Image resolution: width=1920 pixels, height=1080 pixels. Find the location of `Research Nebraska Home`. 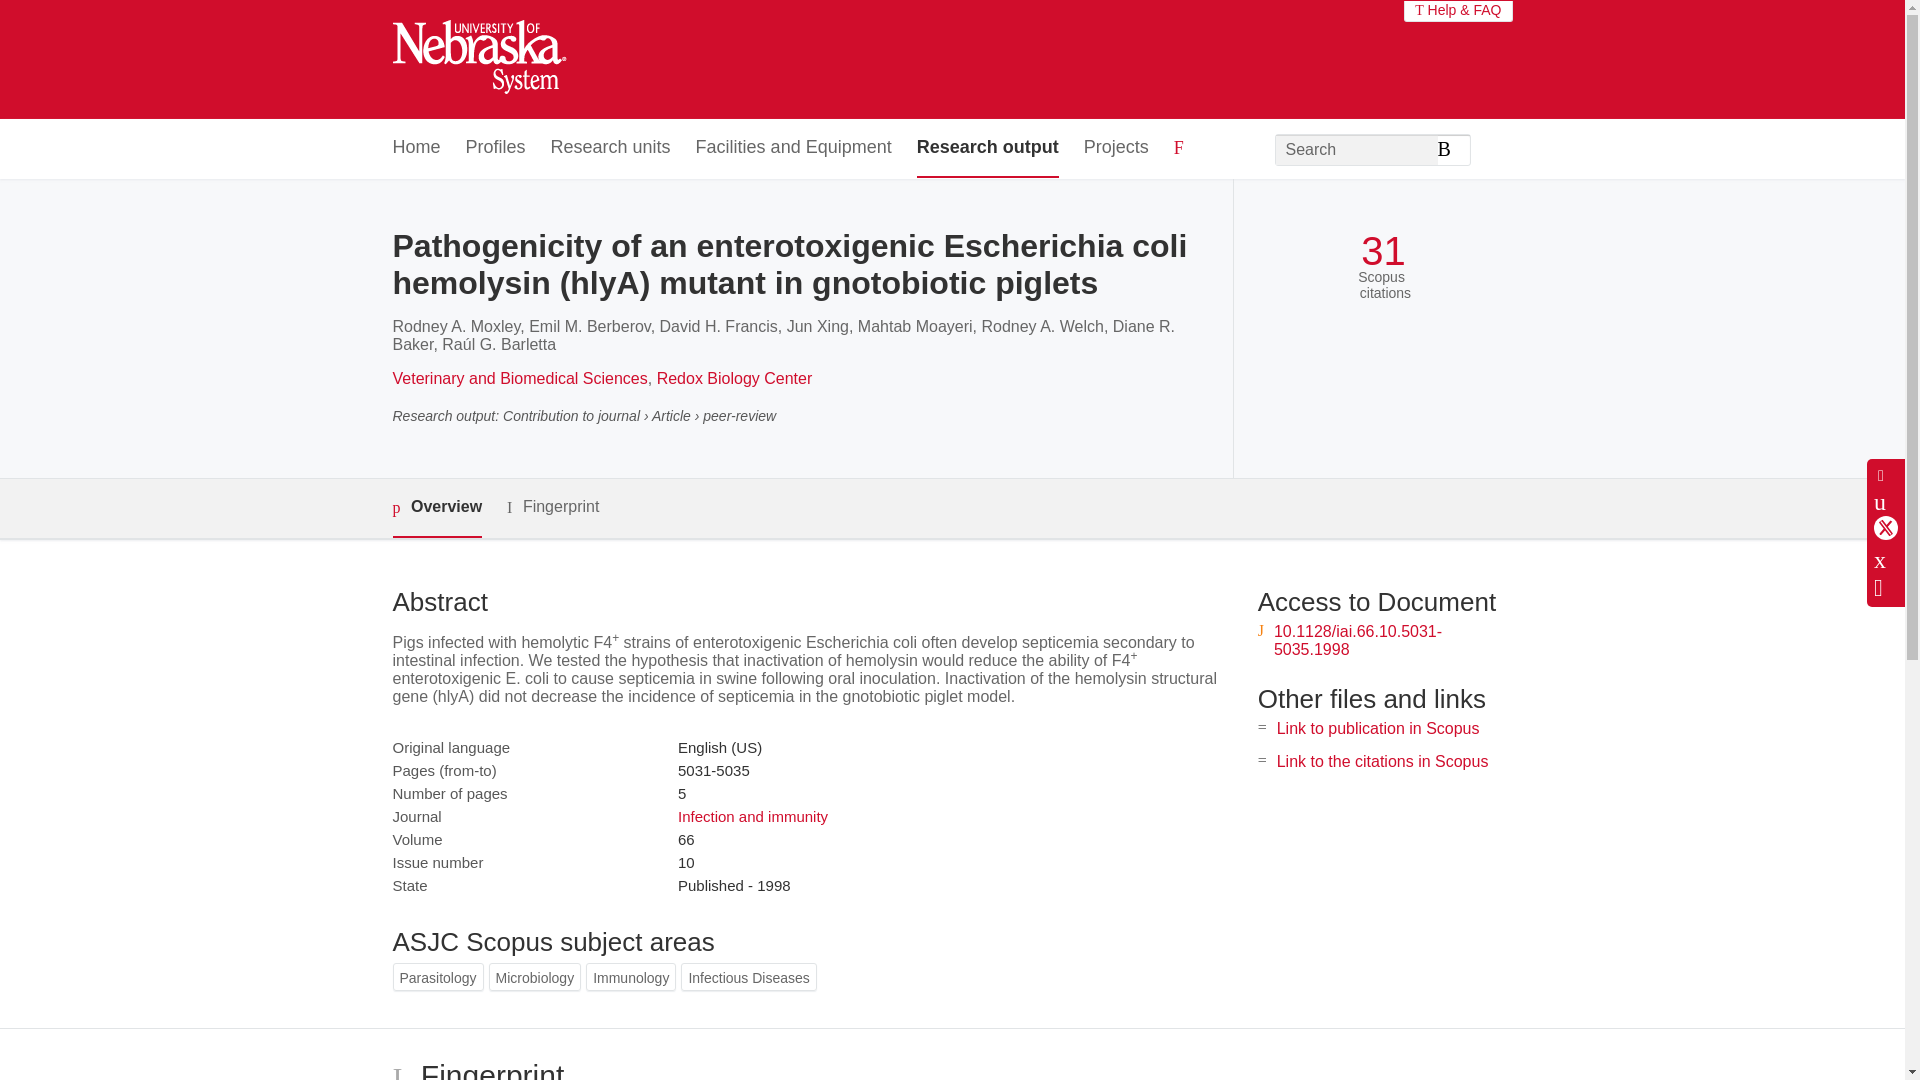

Research Nebraska Home is located at coordinates (478, 60).